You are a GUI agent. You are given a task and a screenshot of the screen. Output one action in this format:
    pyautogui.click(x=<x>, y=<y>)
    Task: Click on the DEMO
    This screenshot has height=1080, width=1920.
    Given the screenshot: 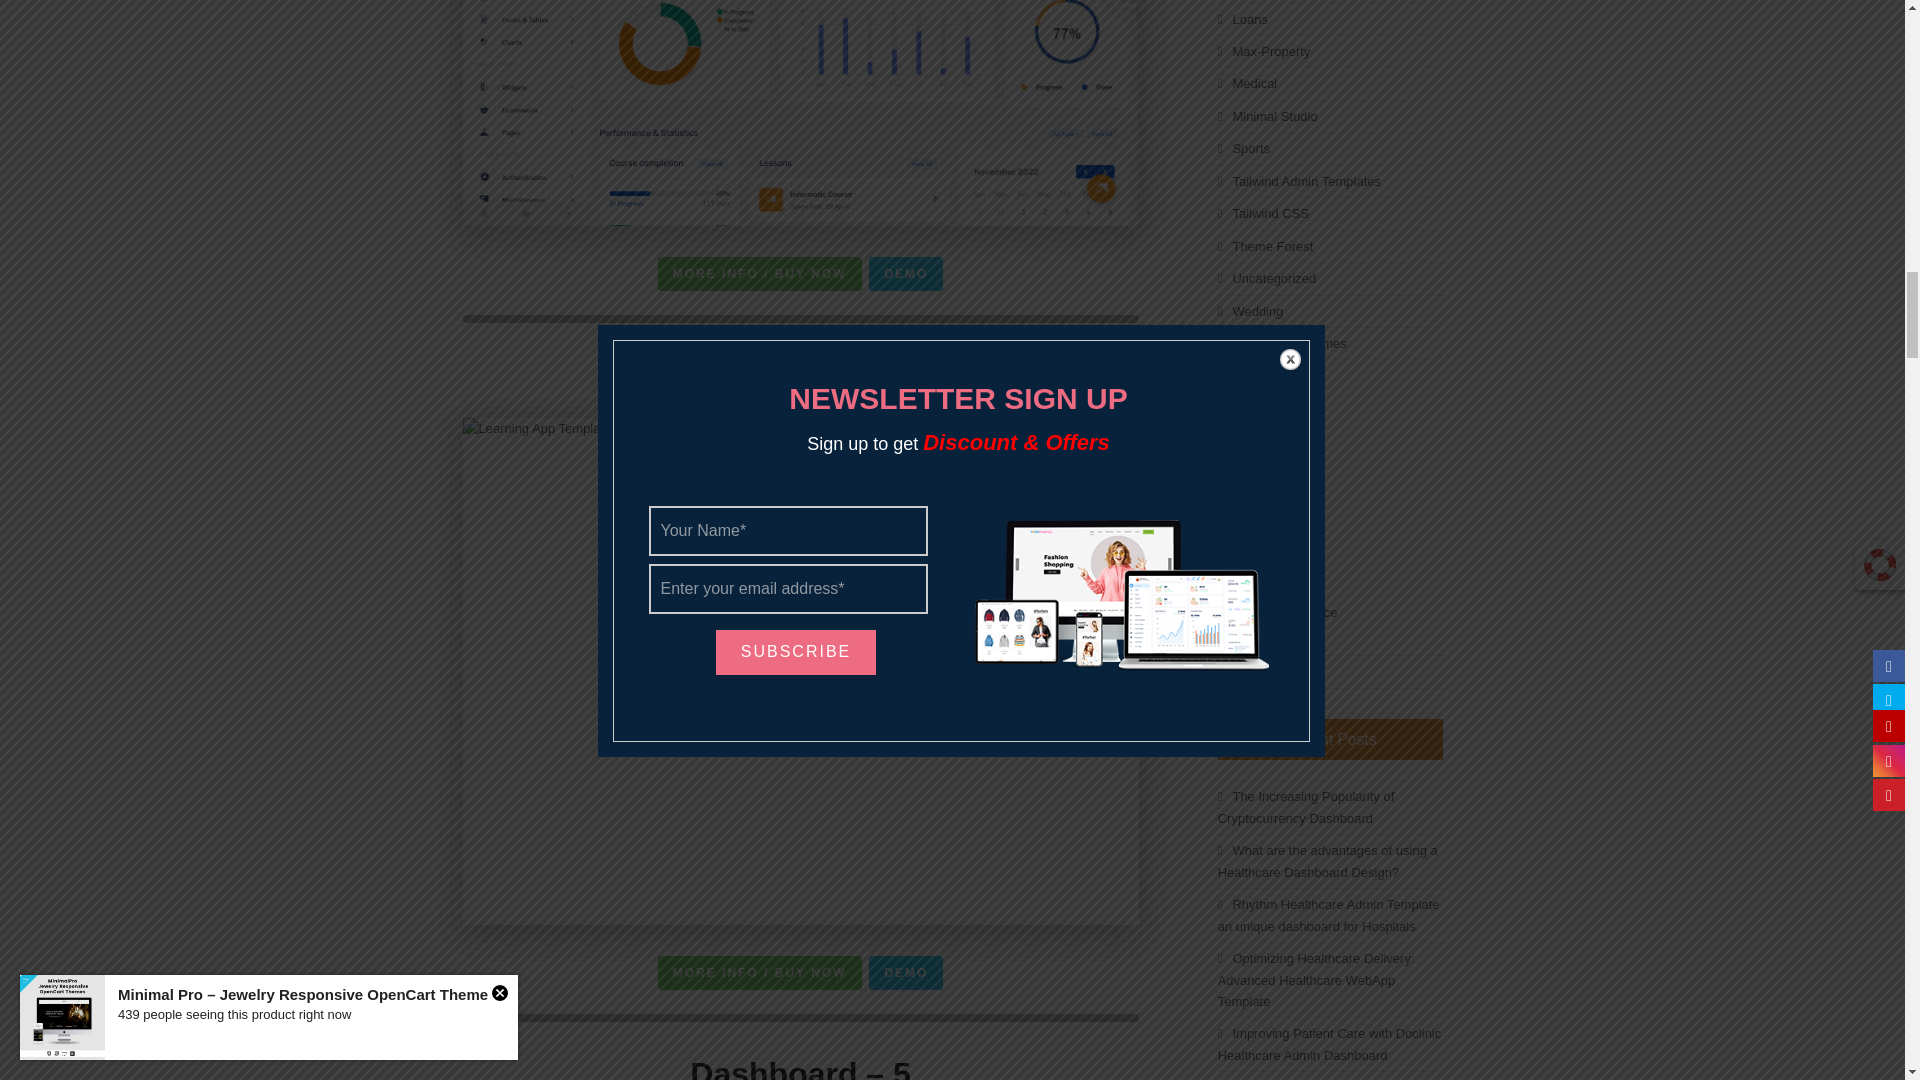 What is the action you would take?
    pyautogui.click(x=906, y=972)
    